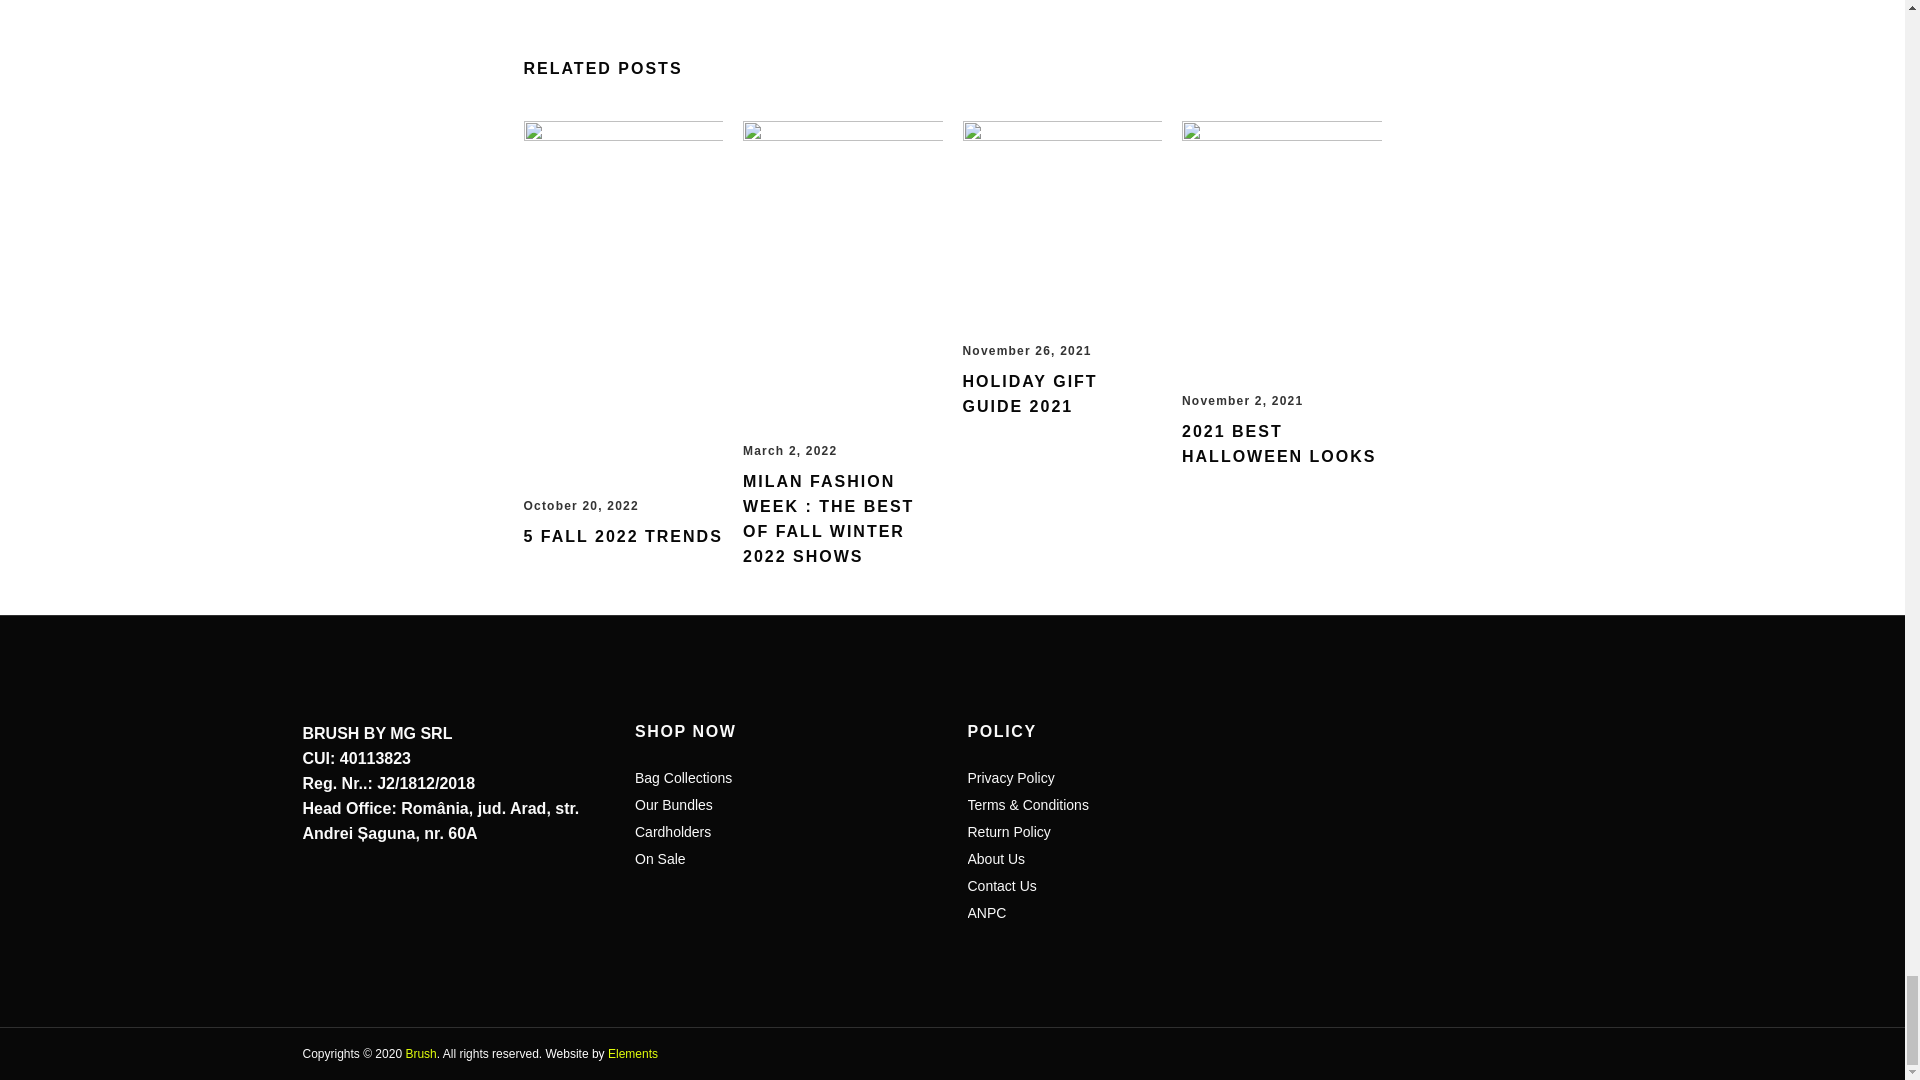  What do you see at coordinates (1061, 220) in the screenshot?
I see `HOLIDAY GIFT GUIDE 2021` at bounding box center [1061, 220].